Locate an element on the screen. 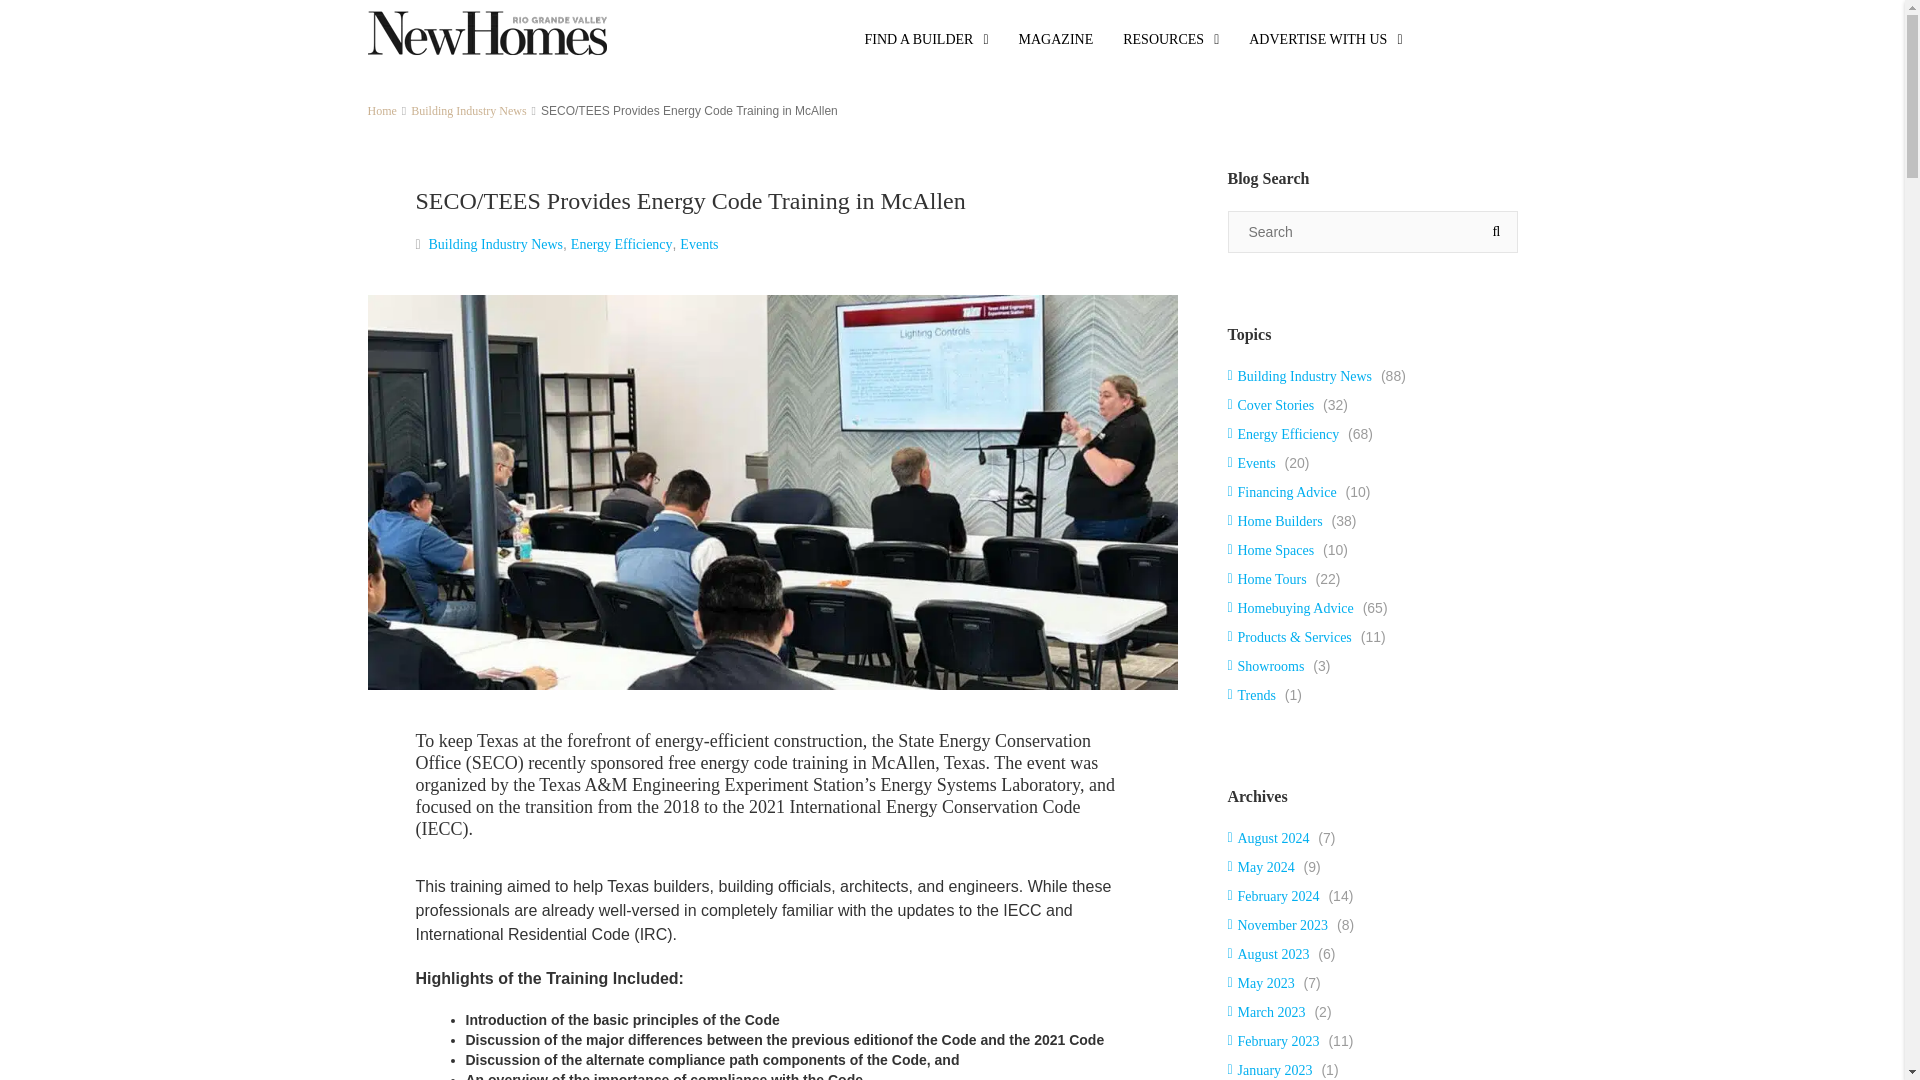 This screenshot has width=1920, height=1080. MAGAZINE is located at coordinates (1056, 40).